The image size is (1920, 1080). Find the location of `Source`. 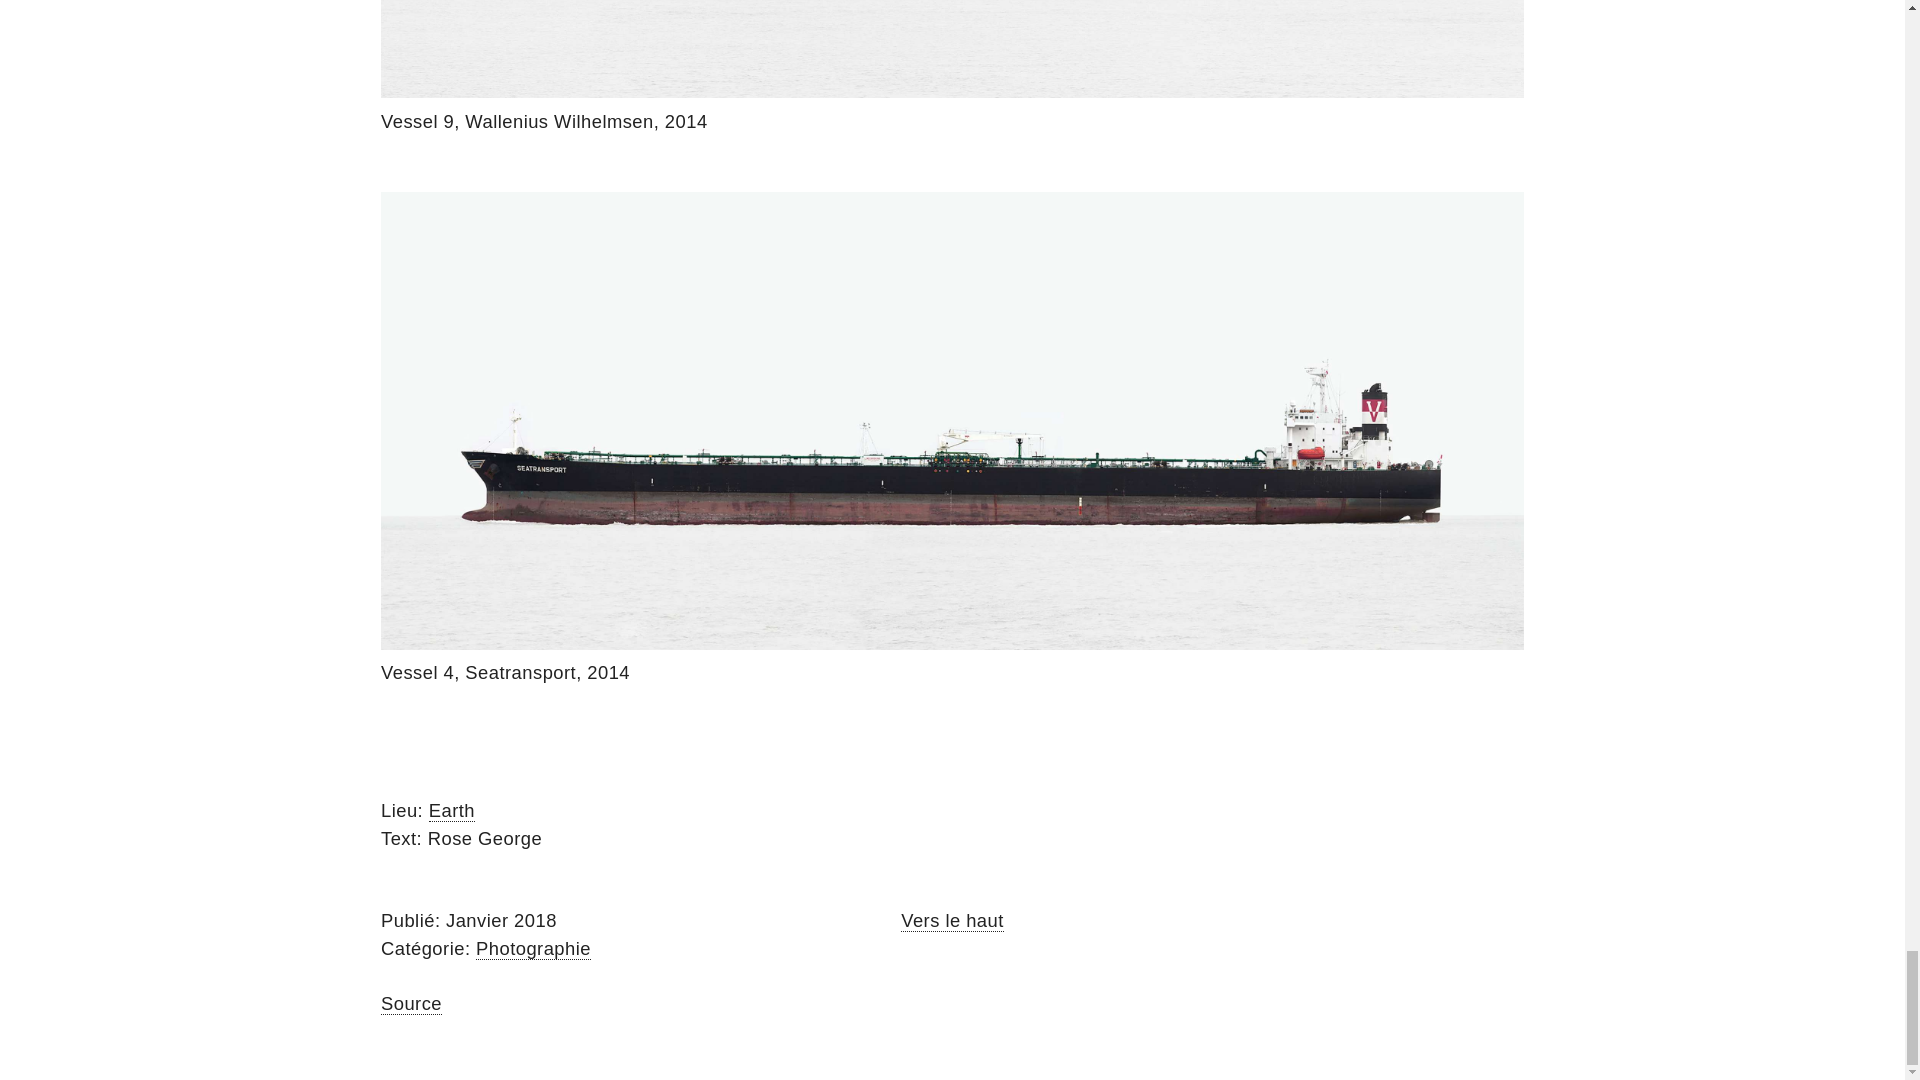

Source is located at coordinates (410, 1004).